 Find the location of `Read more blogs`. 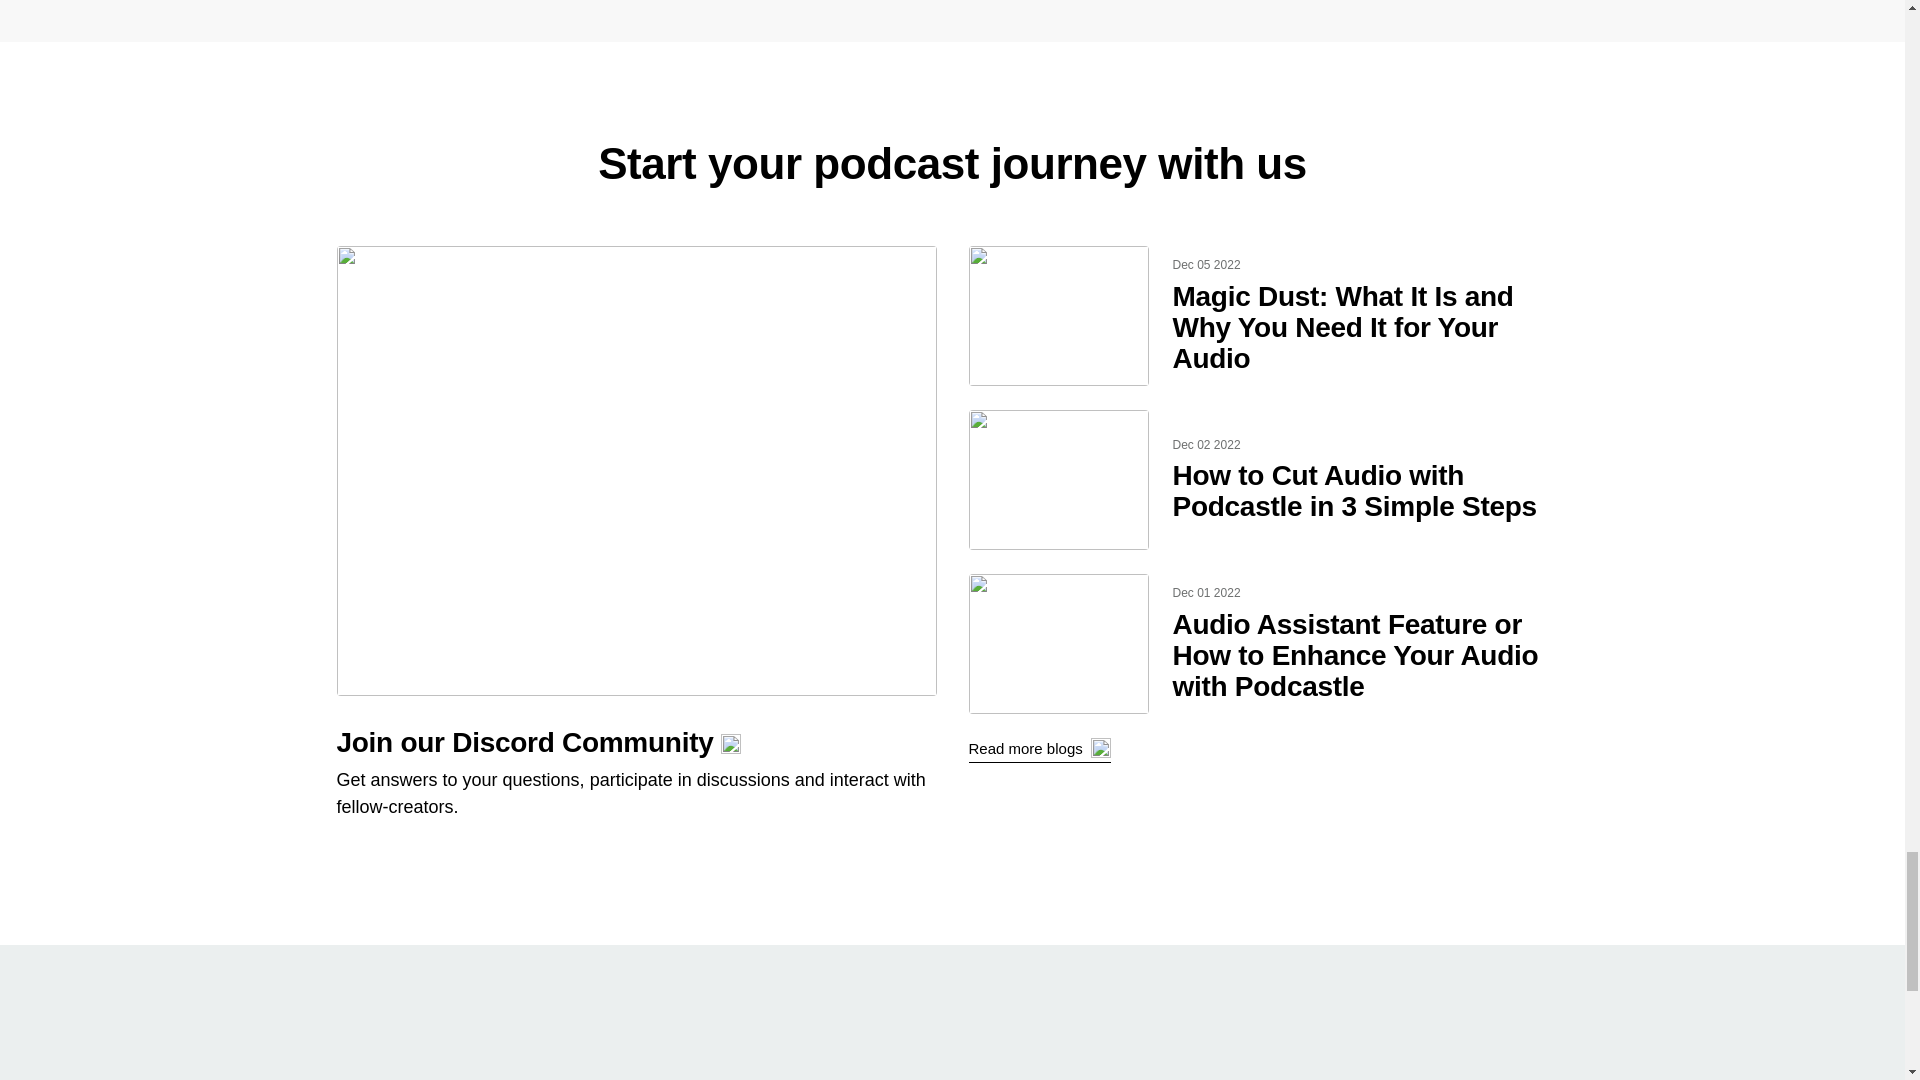

Read more blogs is located at coordinates (1038, 750).